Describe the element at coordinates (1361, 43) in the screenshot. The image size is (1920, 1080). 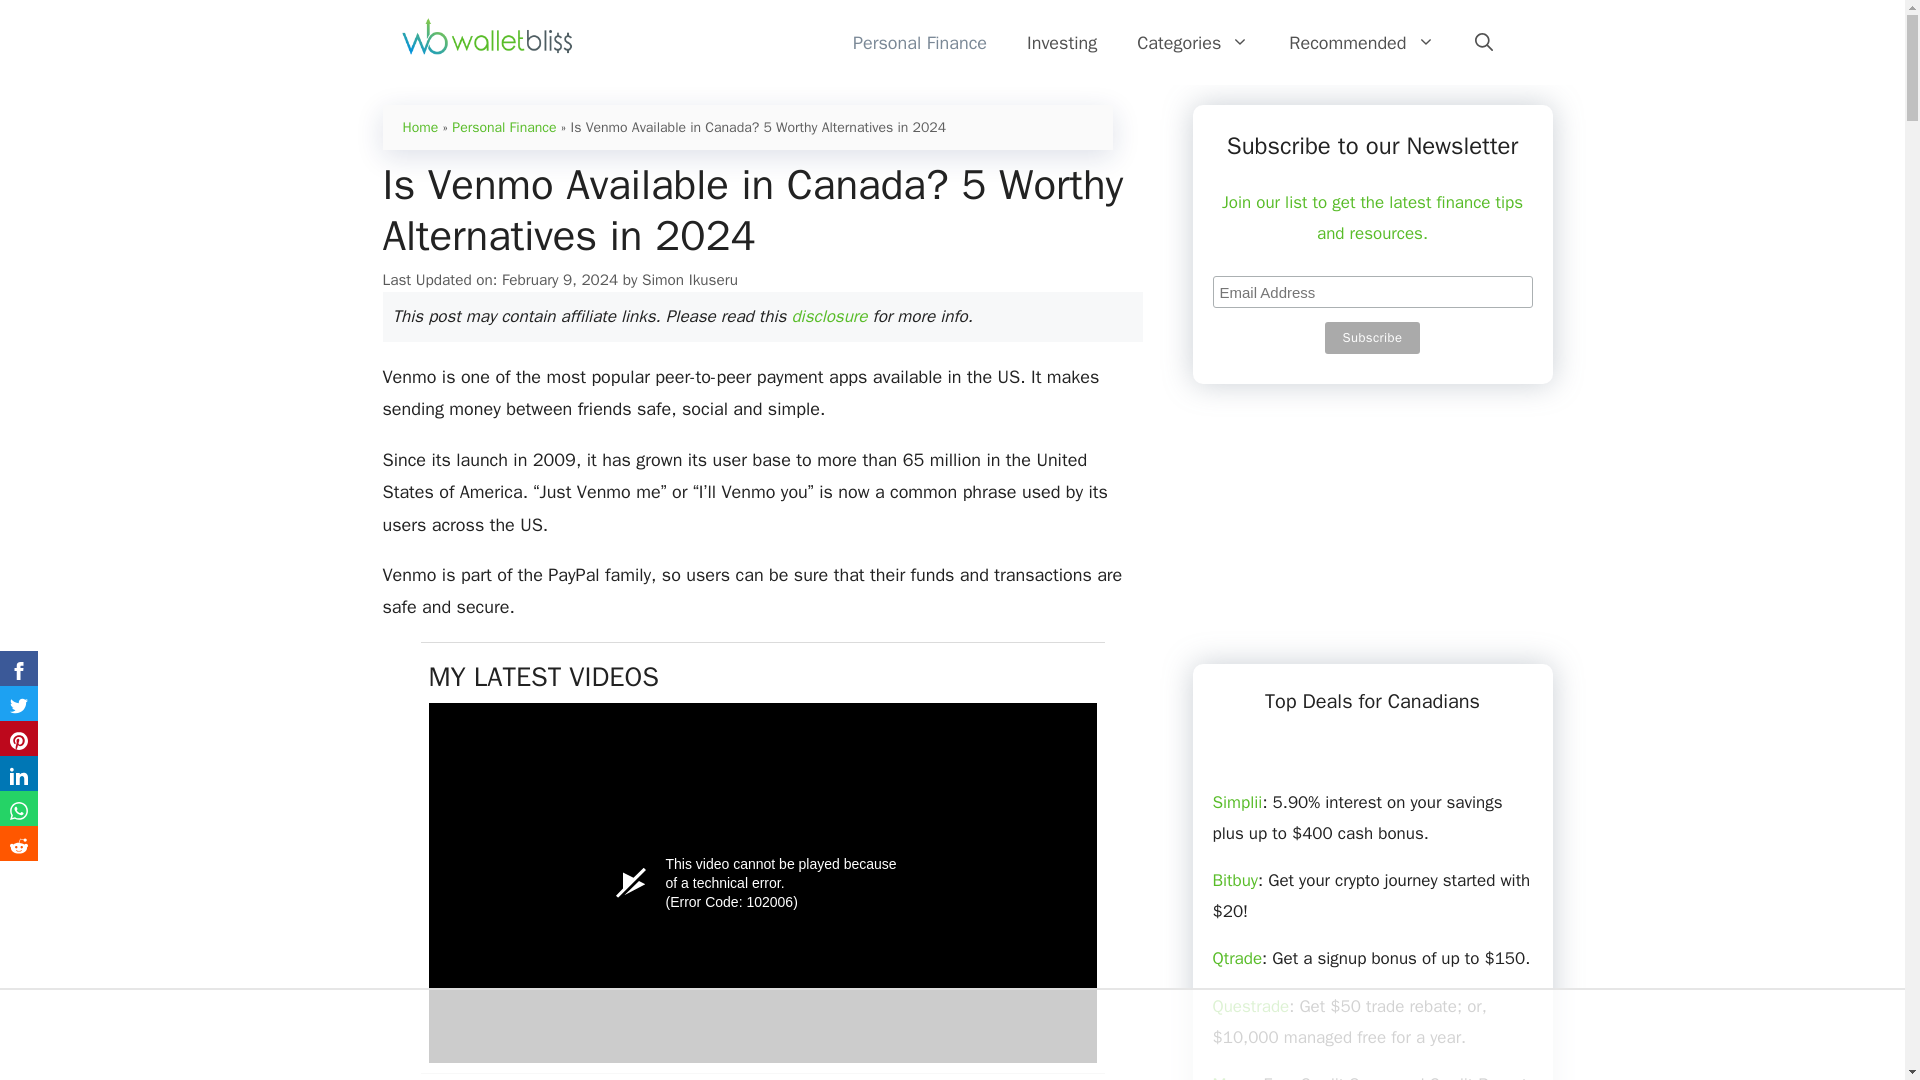
I see `Recommended` at that location.